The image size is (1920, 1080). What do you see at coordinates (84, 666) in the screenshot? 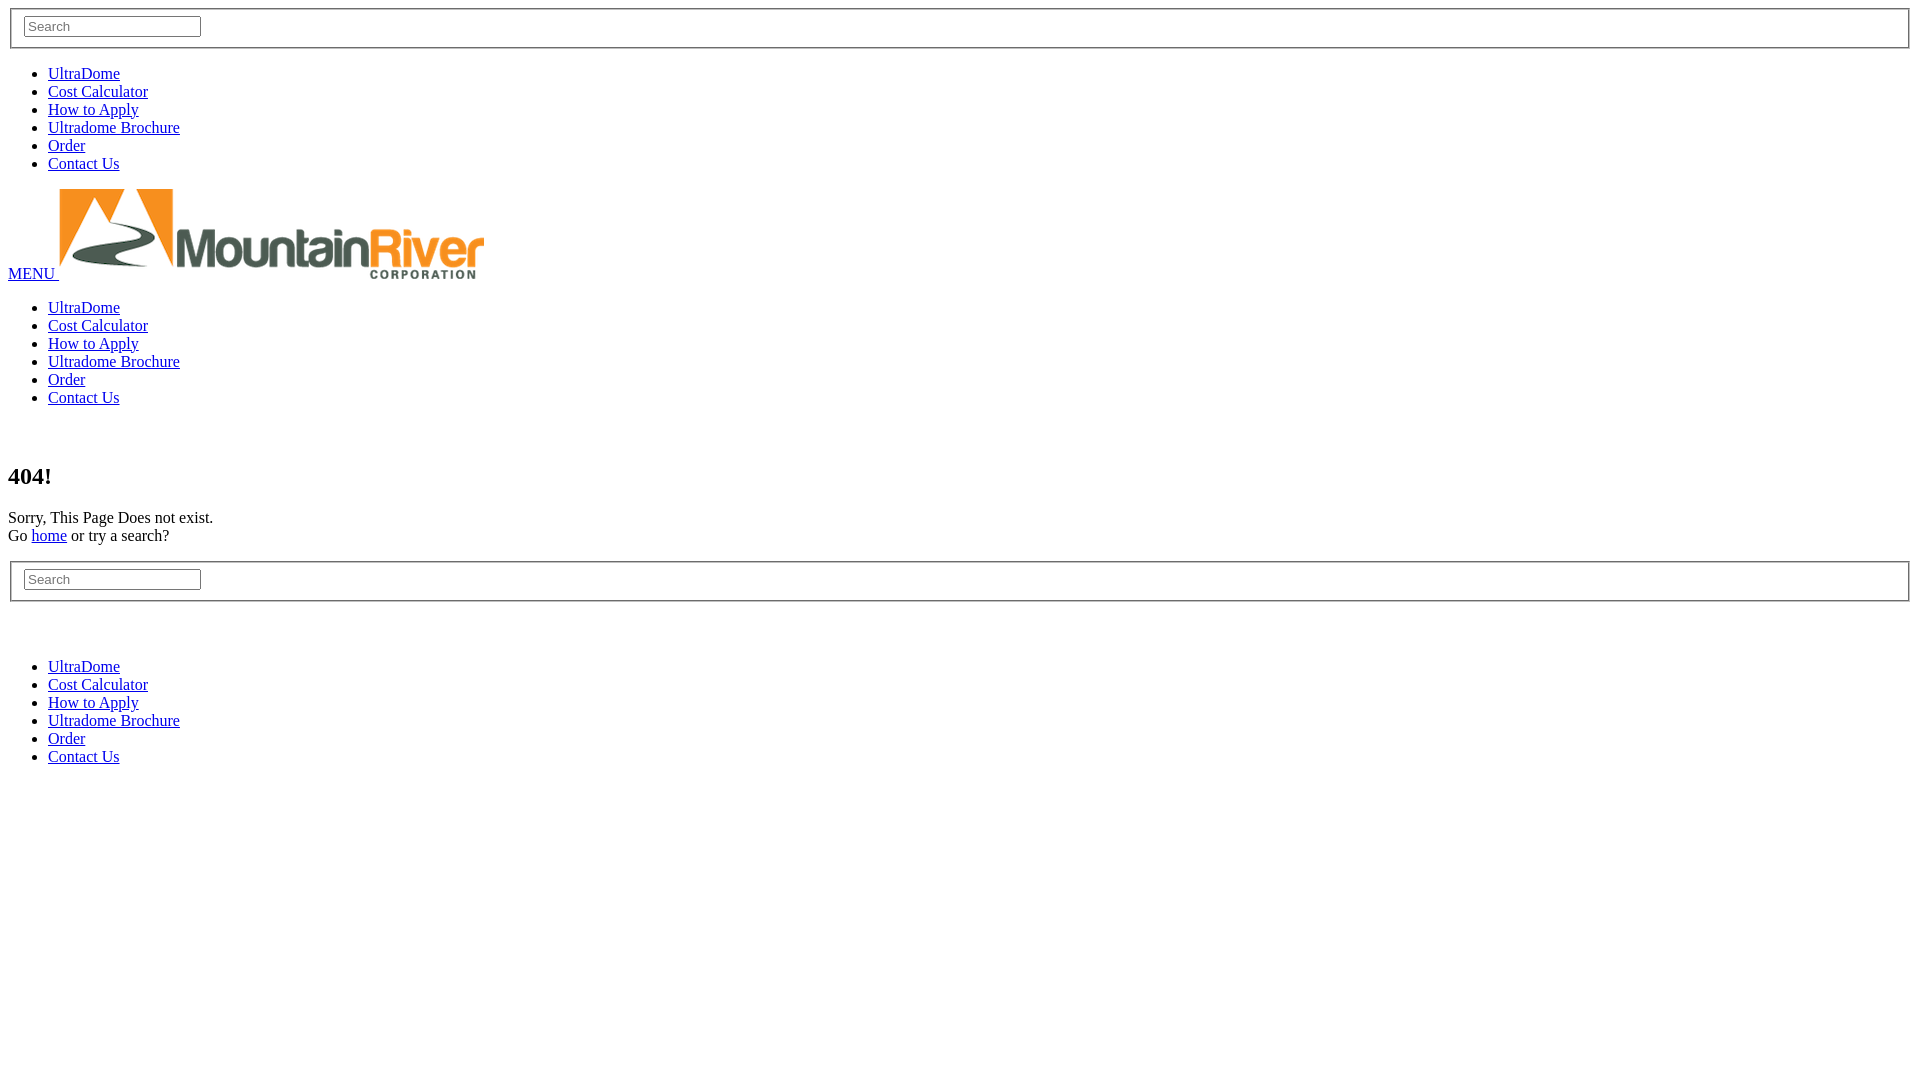
I see `UltraDome` at bounding box center [84, 666].